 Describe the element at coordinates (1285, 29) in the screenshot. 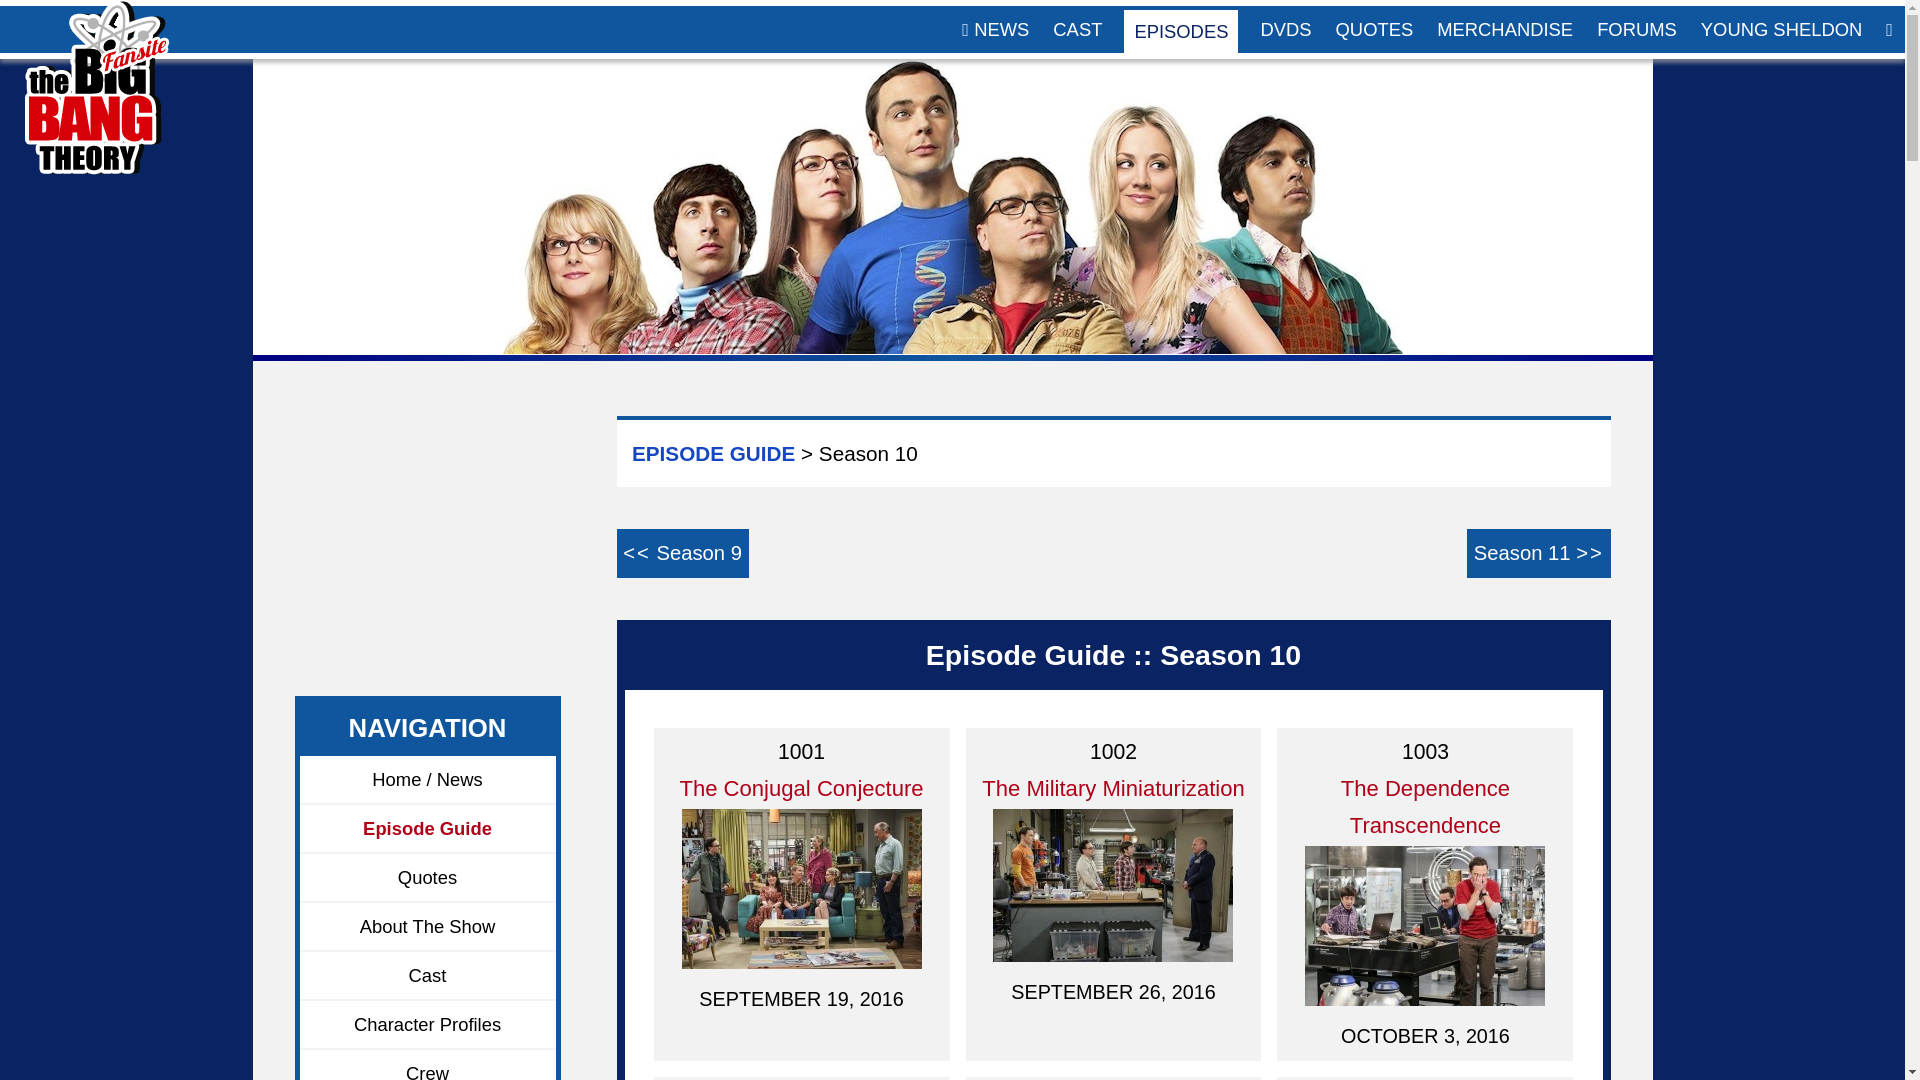

I see `DVDS` at that location.